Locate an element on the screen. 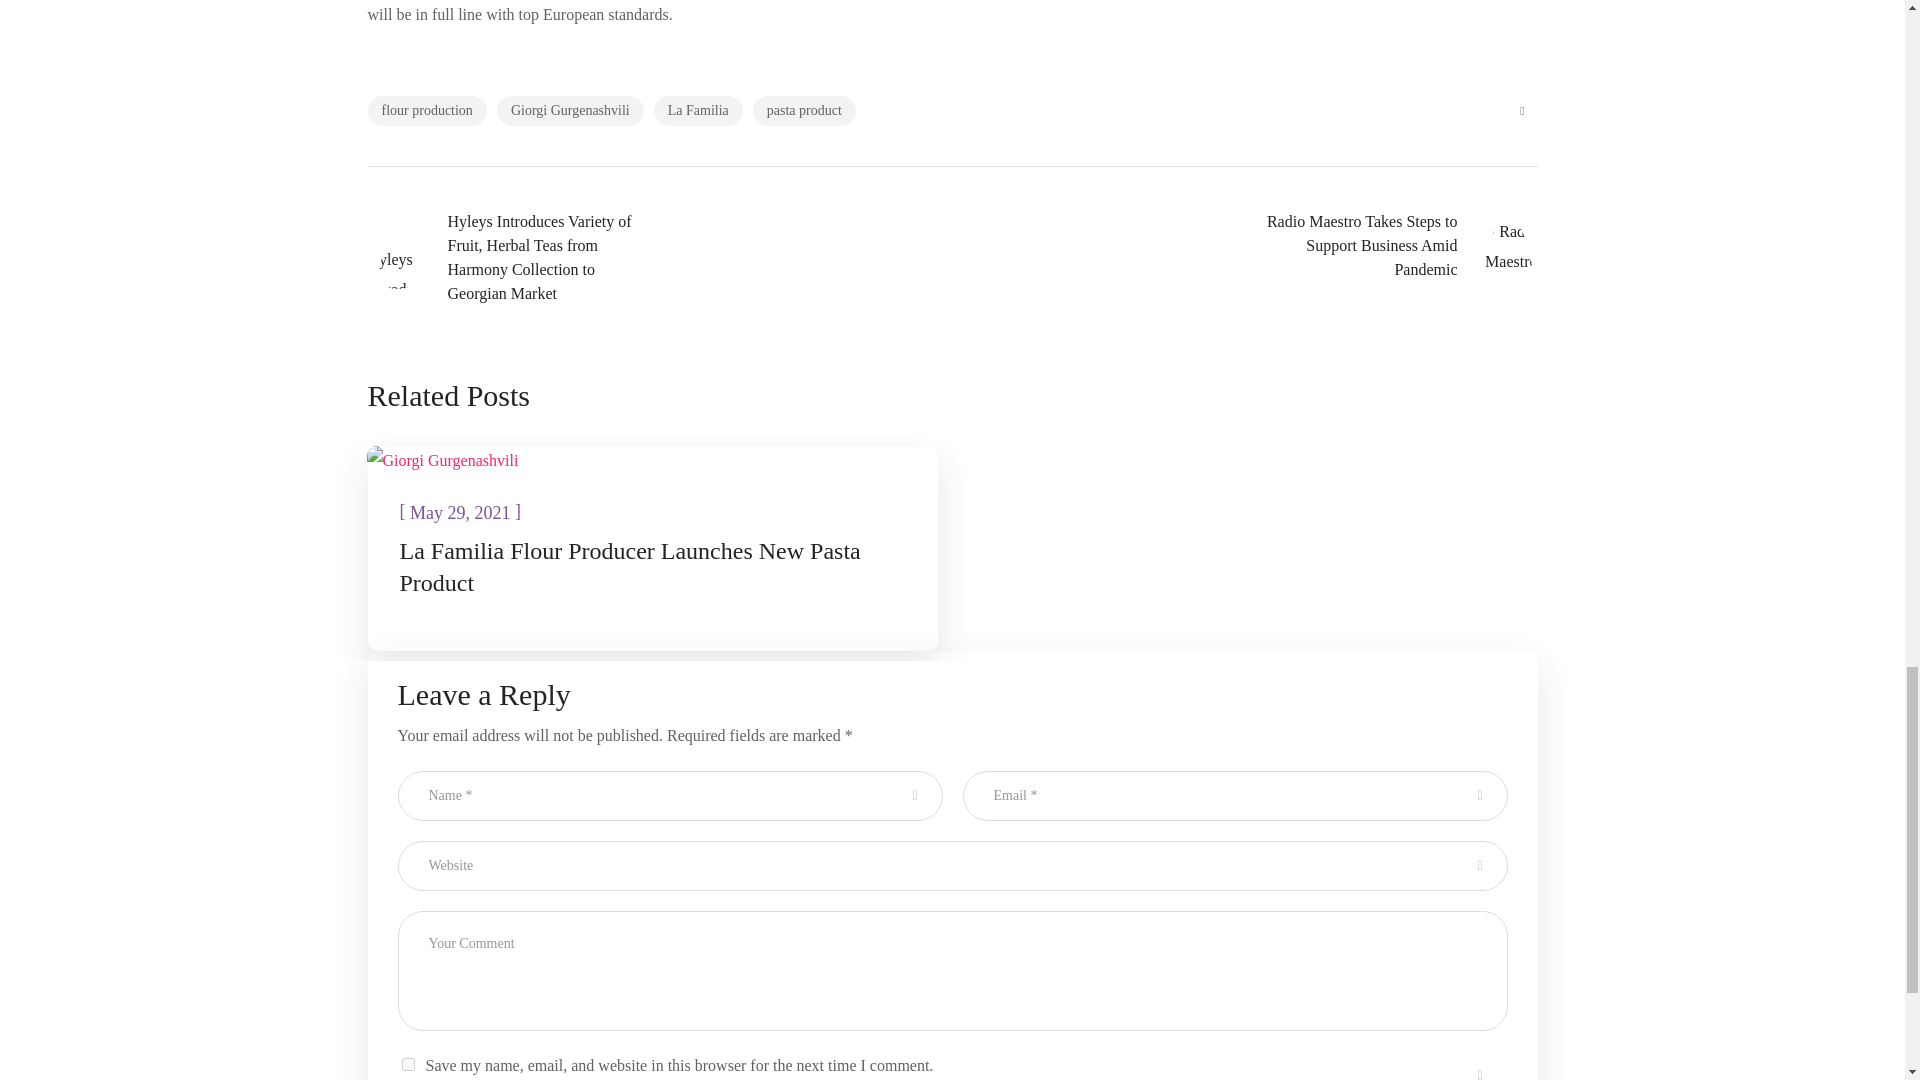 This screenshot has width=1920, height=1080. yes is located at coordinates (408, 1064).